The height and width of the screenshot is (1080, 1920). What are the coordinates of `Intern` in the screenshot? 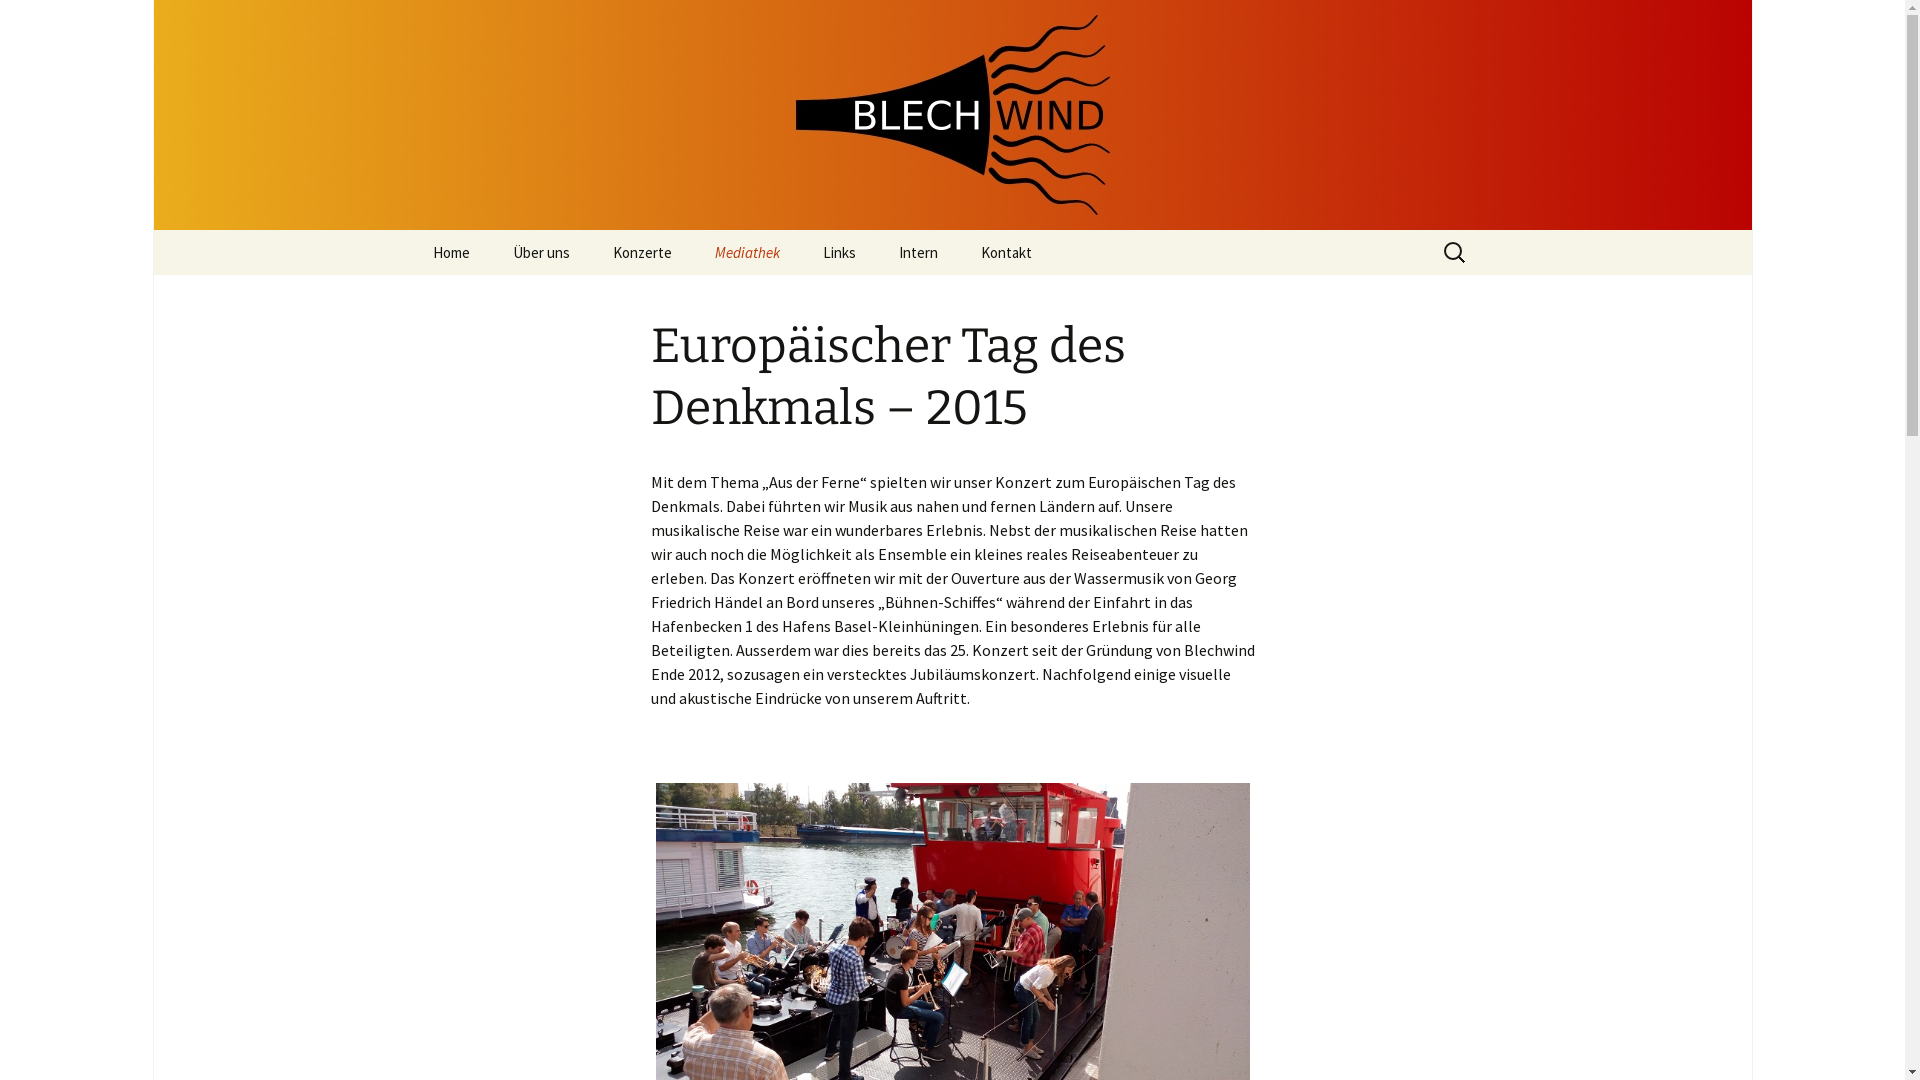 It's located at (918, 252).